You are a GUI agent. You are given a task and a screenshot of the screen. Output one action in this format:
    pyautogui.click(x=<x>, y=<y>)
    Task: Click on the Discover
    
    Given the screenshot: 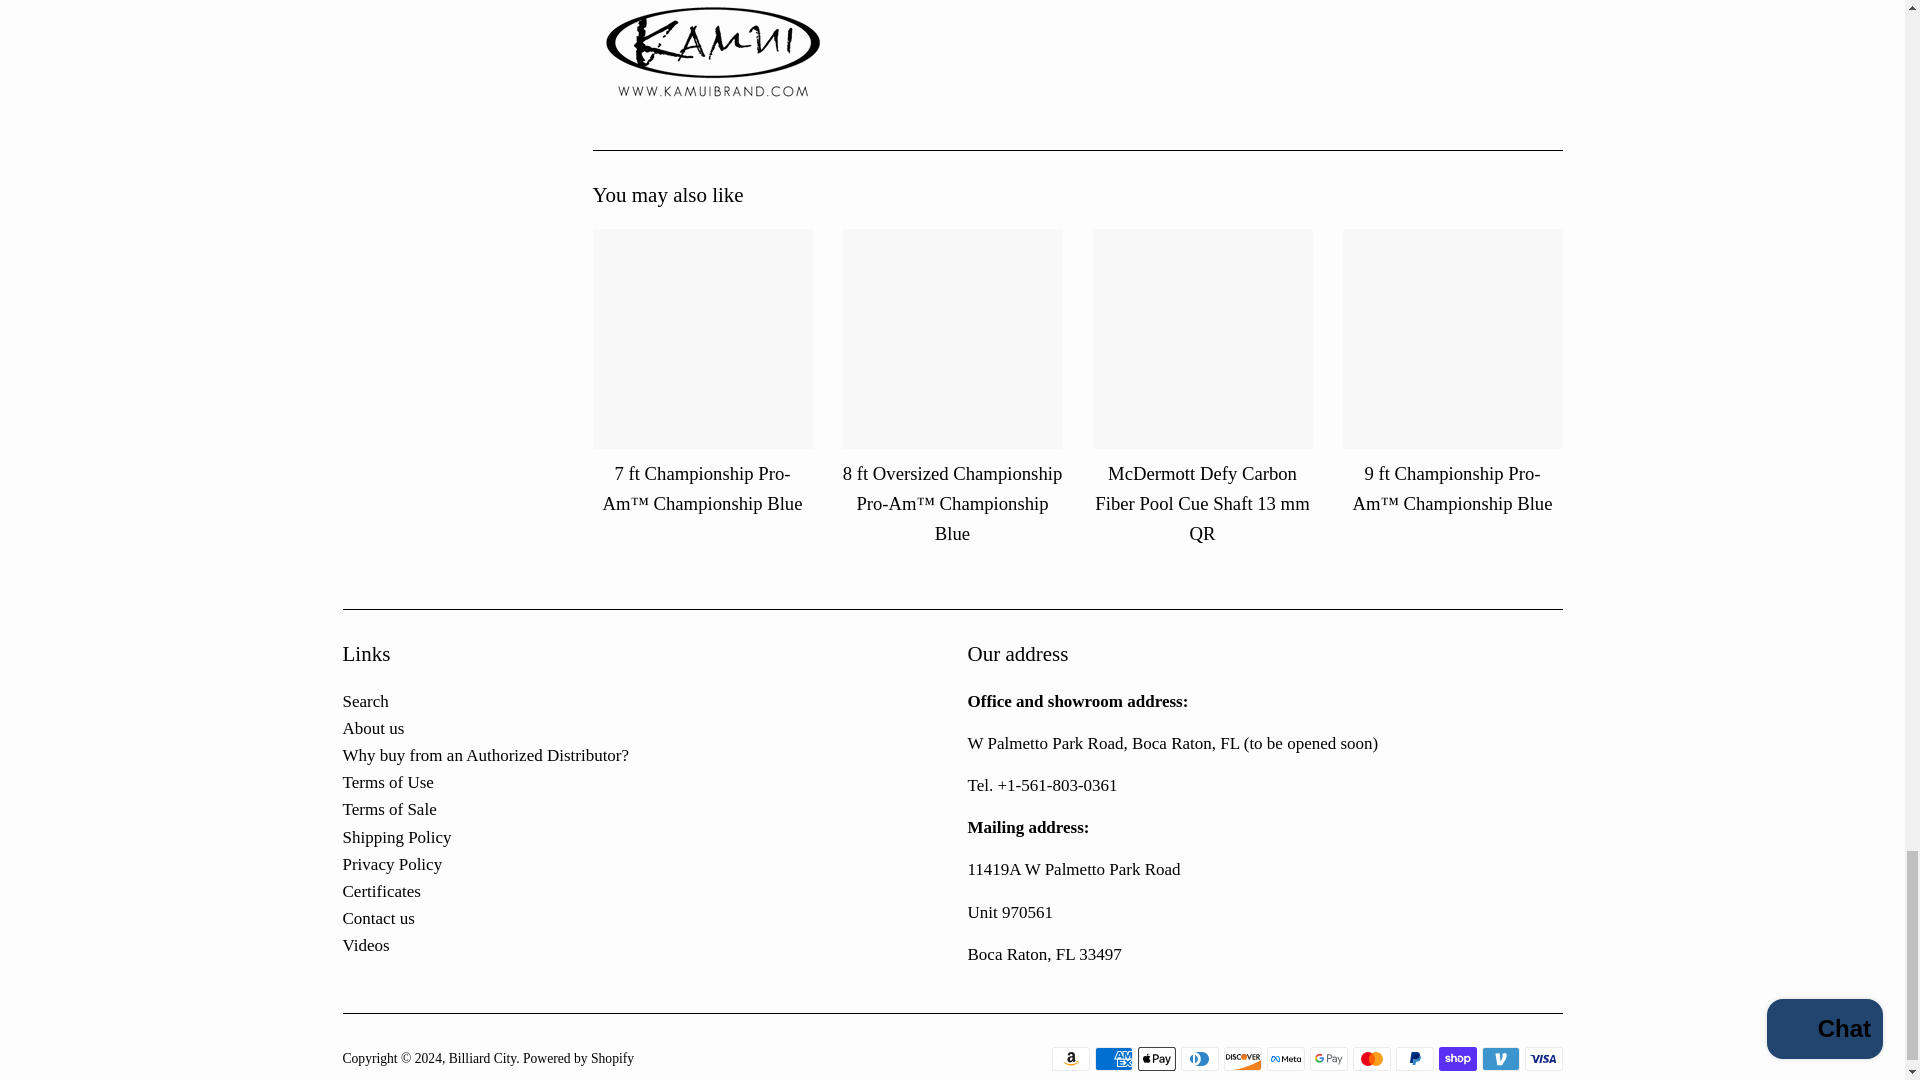 What is the action you would take?
    pyautogui.click(x=1242, y=1058)
    